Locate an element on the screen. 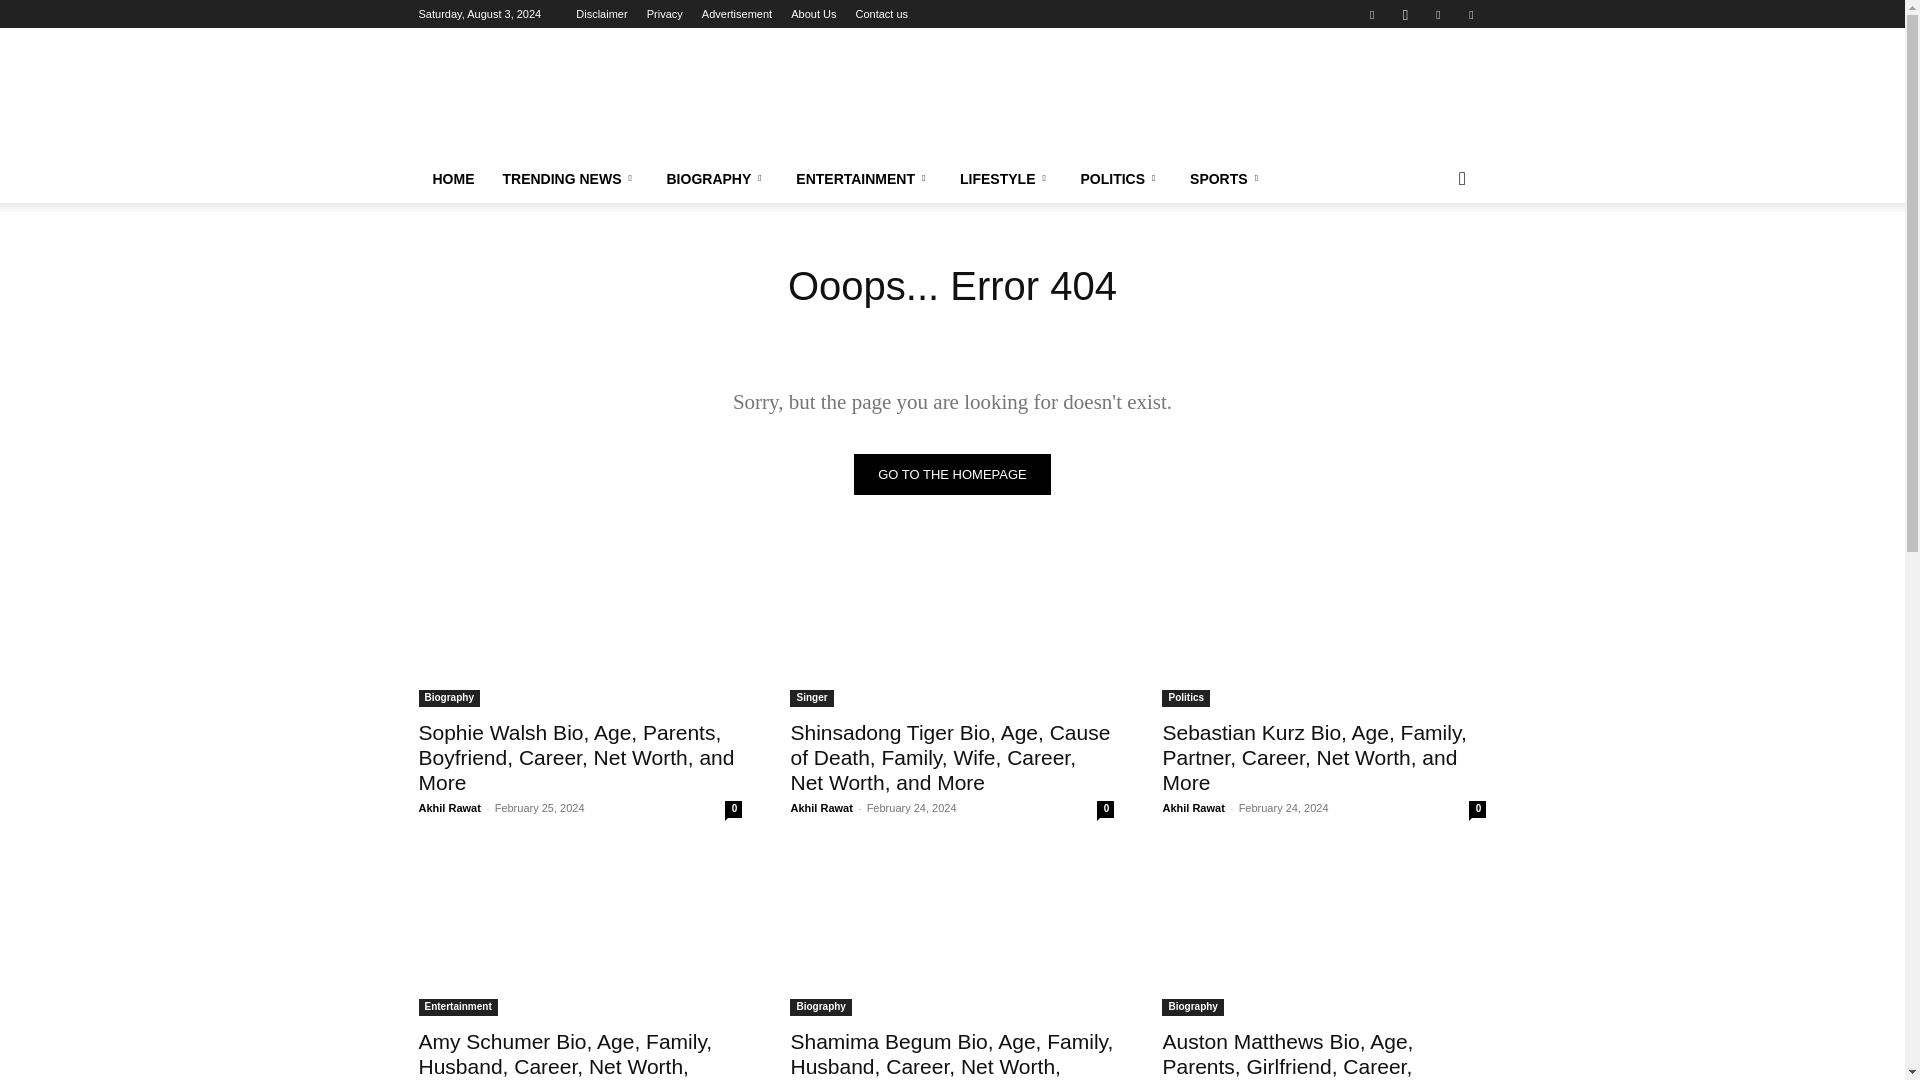  About Us is located at coordinates (813, 14).